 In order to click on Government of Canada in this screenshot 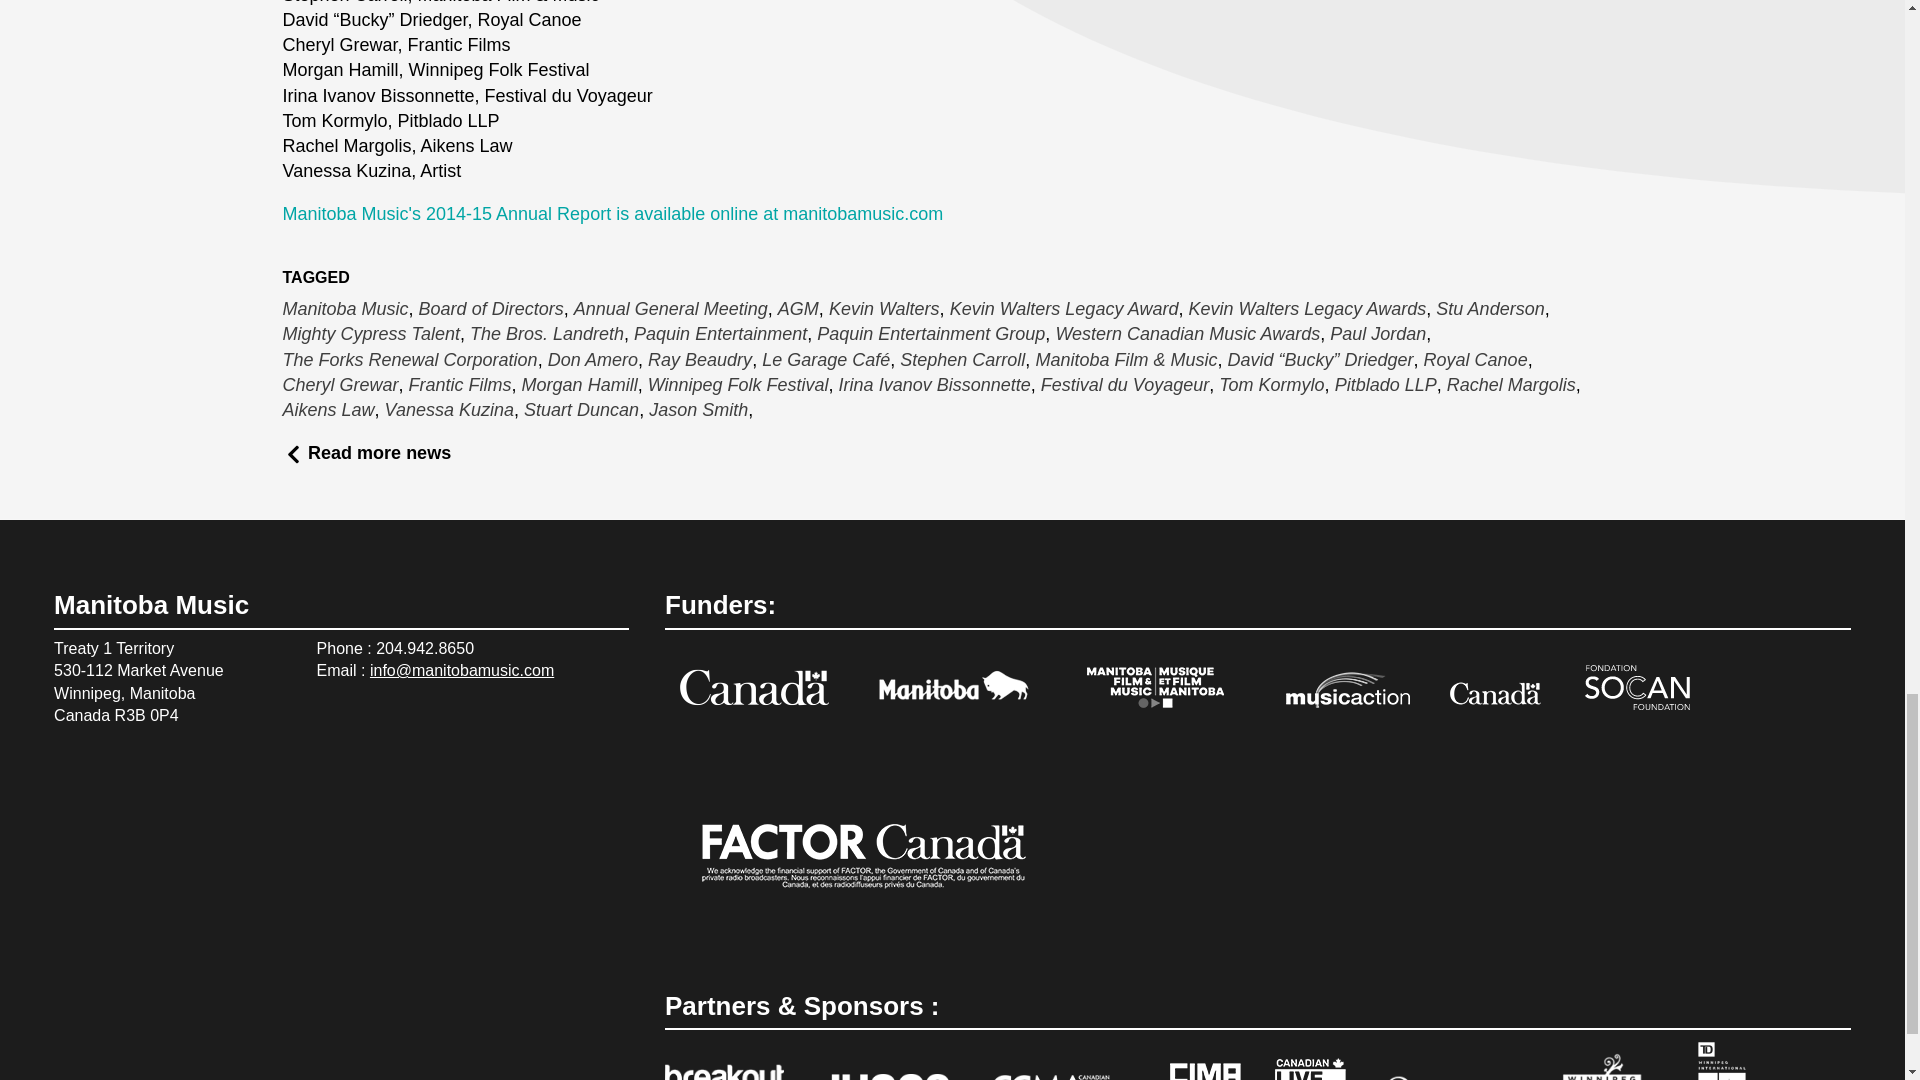, I will do `click(754, 691)`.